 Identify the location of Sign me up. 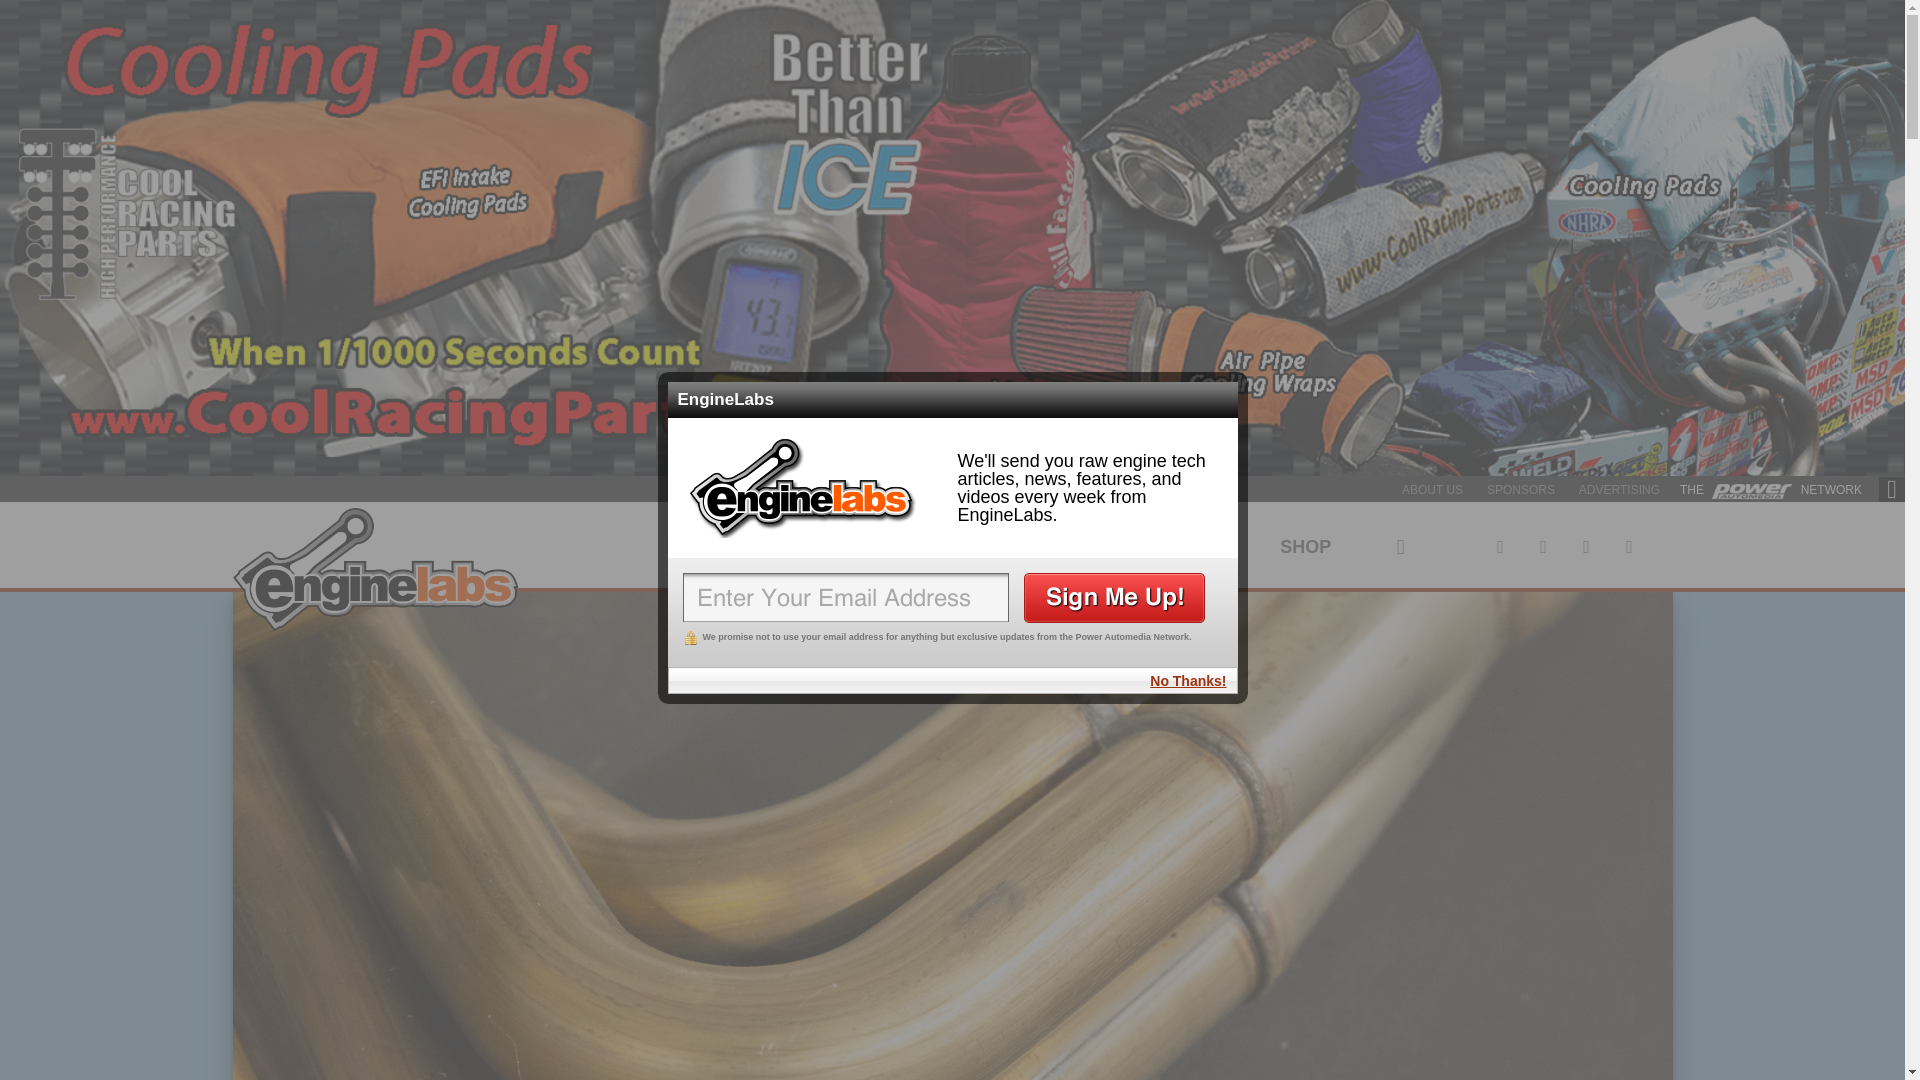
(1114, 598).